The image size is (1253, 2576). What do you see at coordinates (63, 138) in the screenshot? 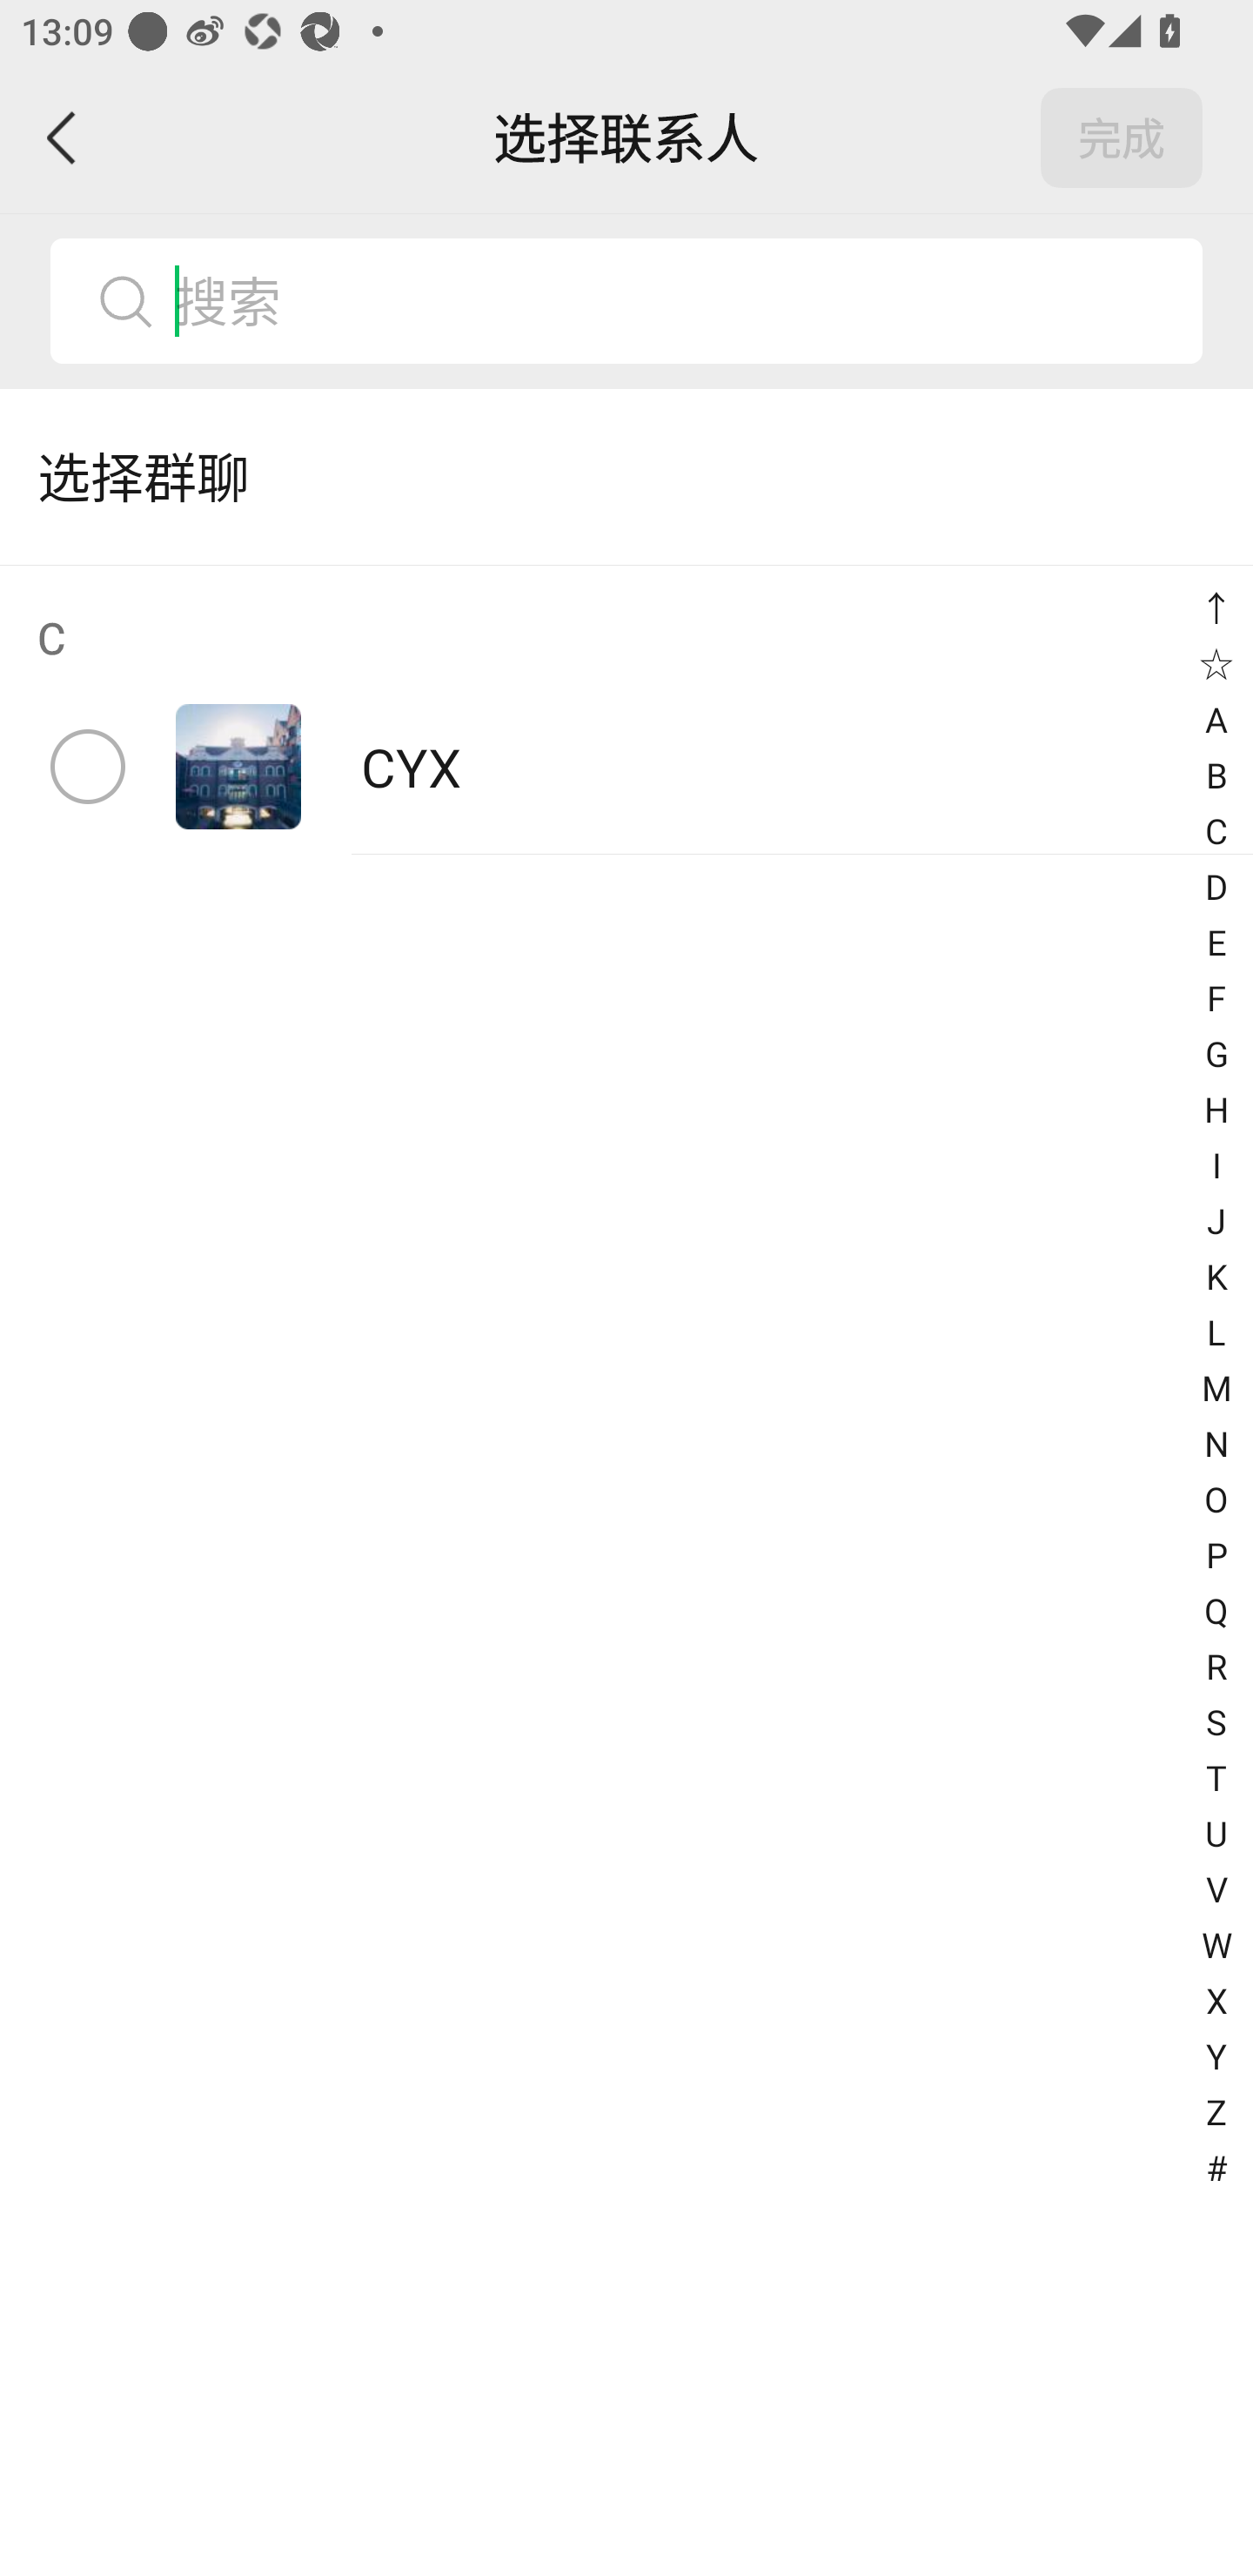
I see `返回` at bounding box center [63, 138].